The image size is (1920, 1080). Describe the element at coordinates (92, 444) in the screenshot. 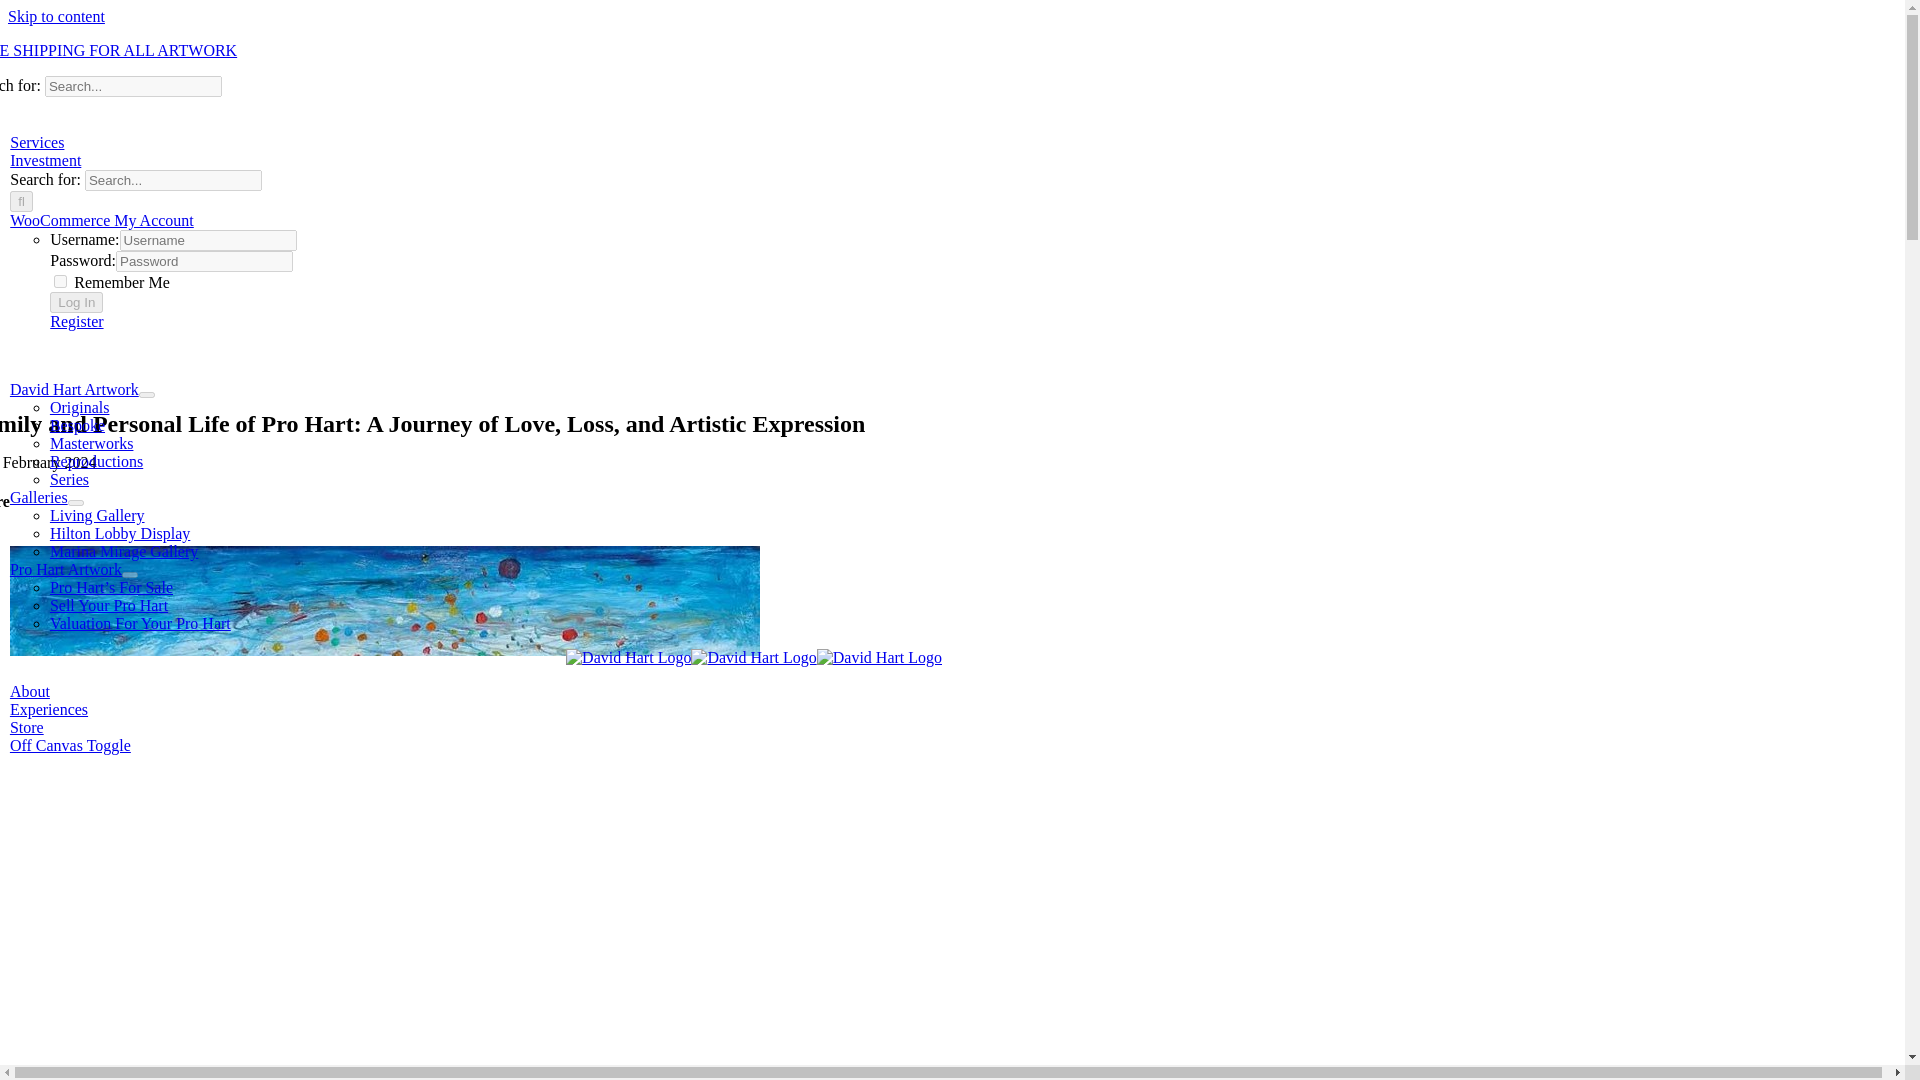

I see `Masterworks` at that location.